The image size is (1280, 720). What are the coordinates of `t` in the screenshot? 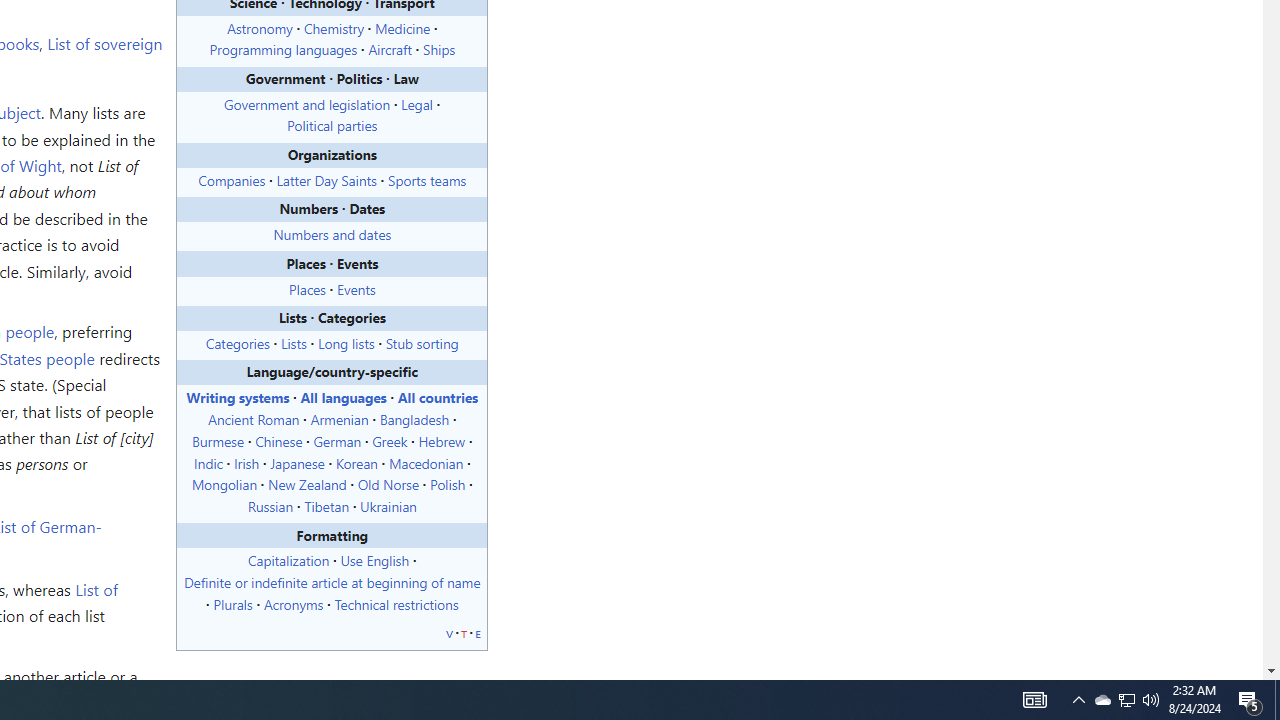 It's located at (464, 632).